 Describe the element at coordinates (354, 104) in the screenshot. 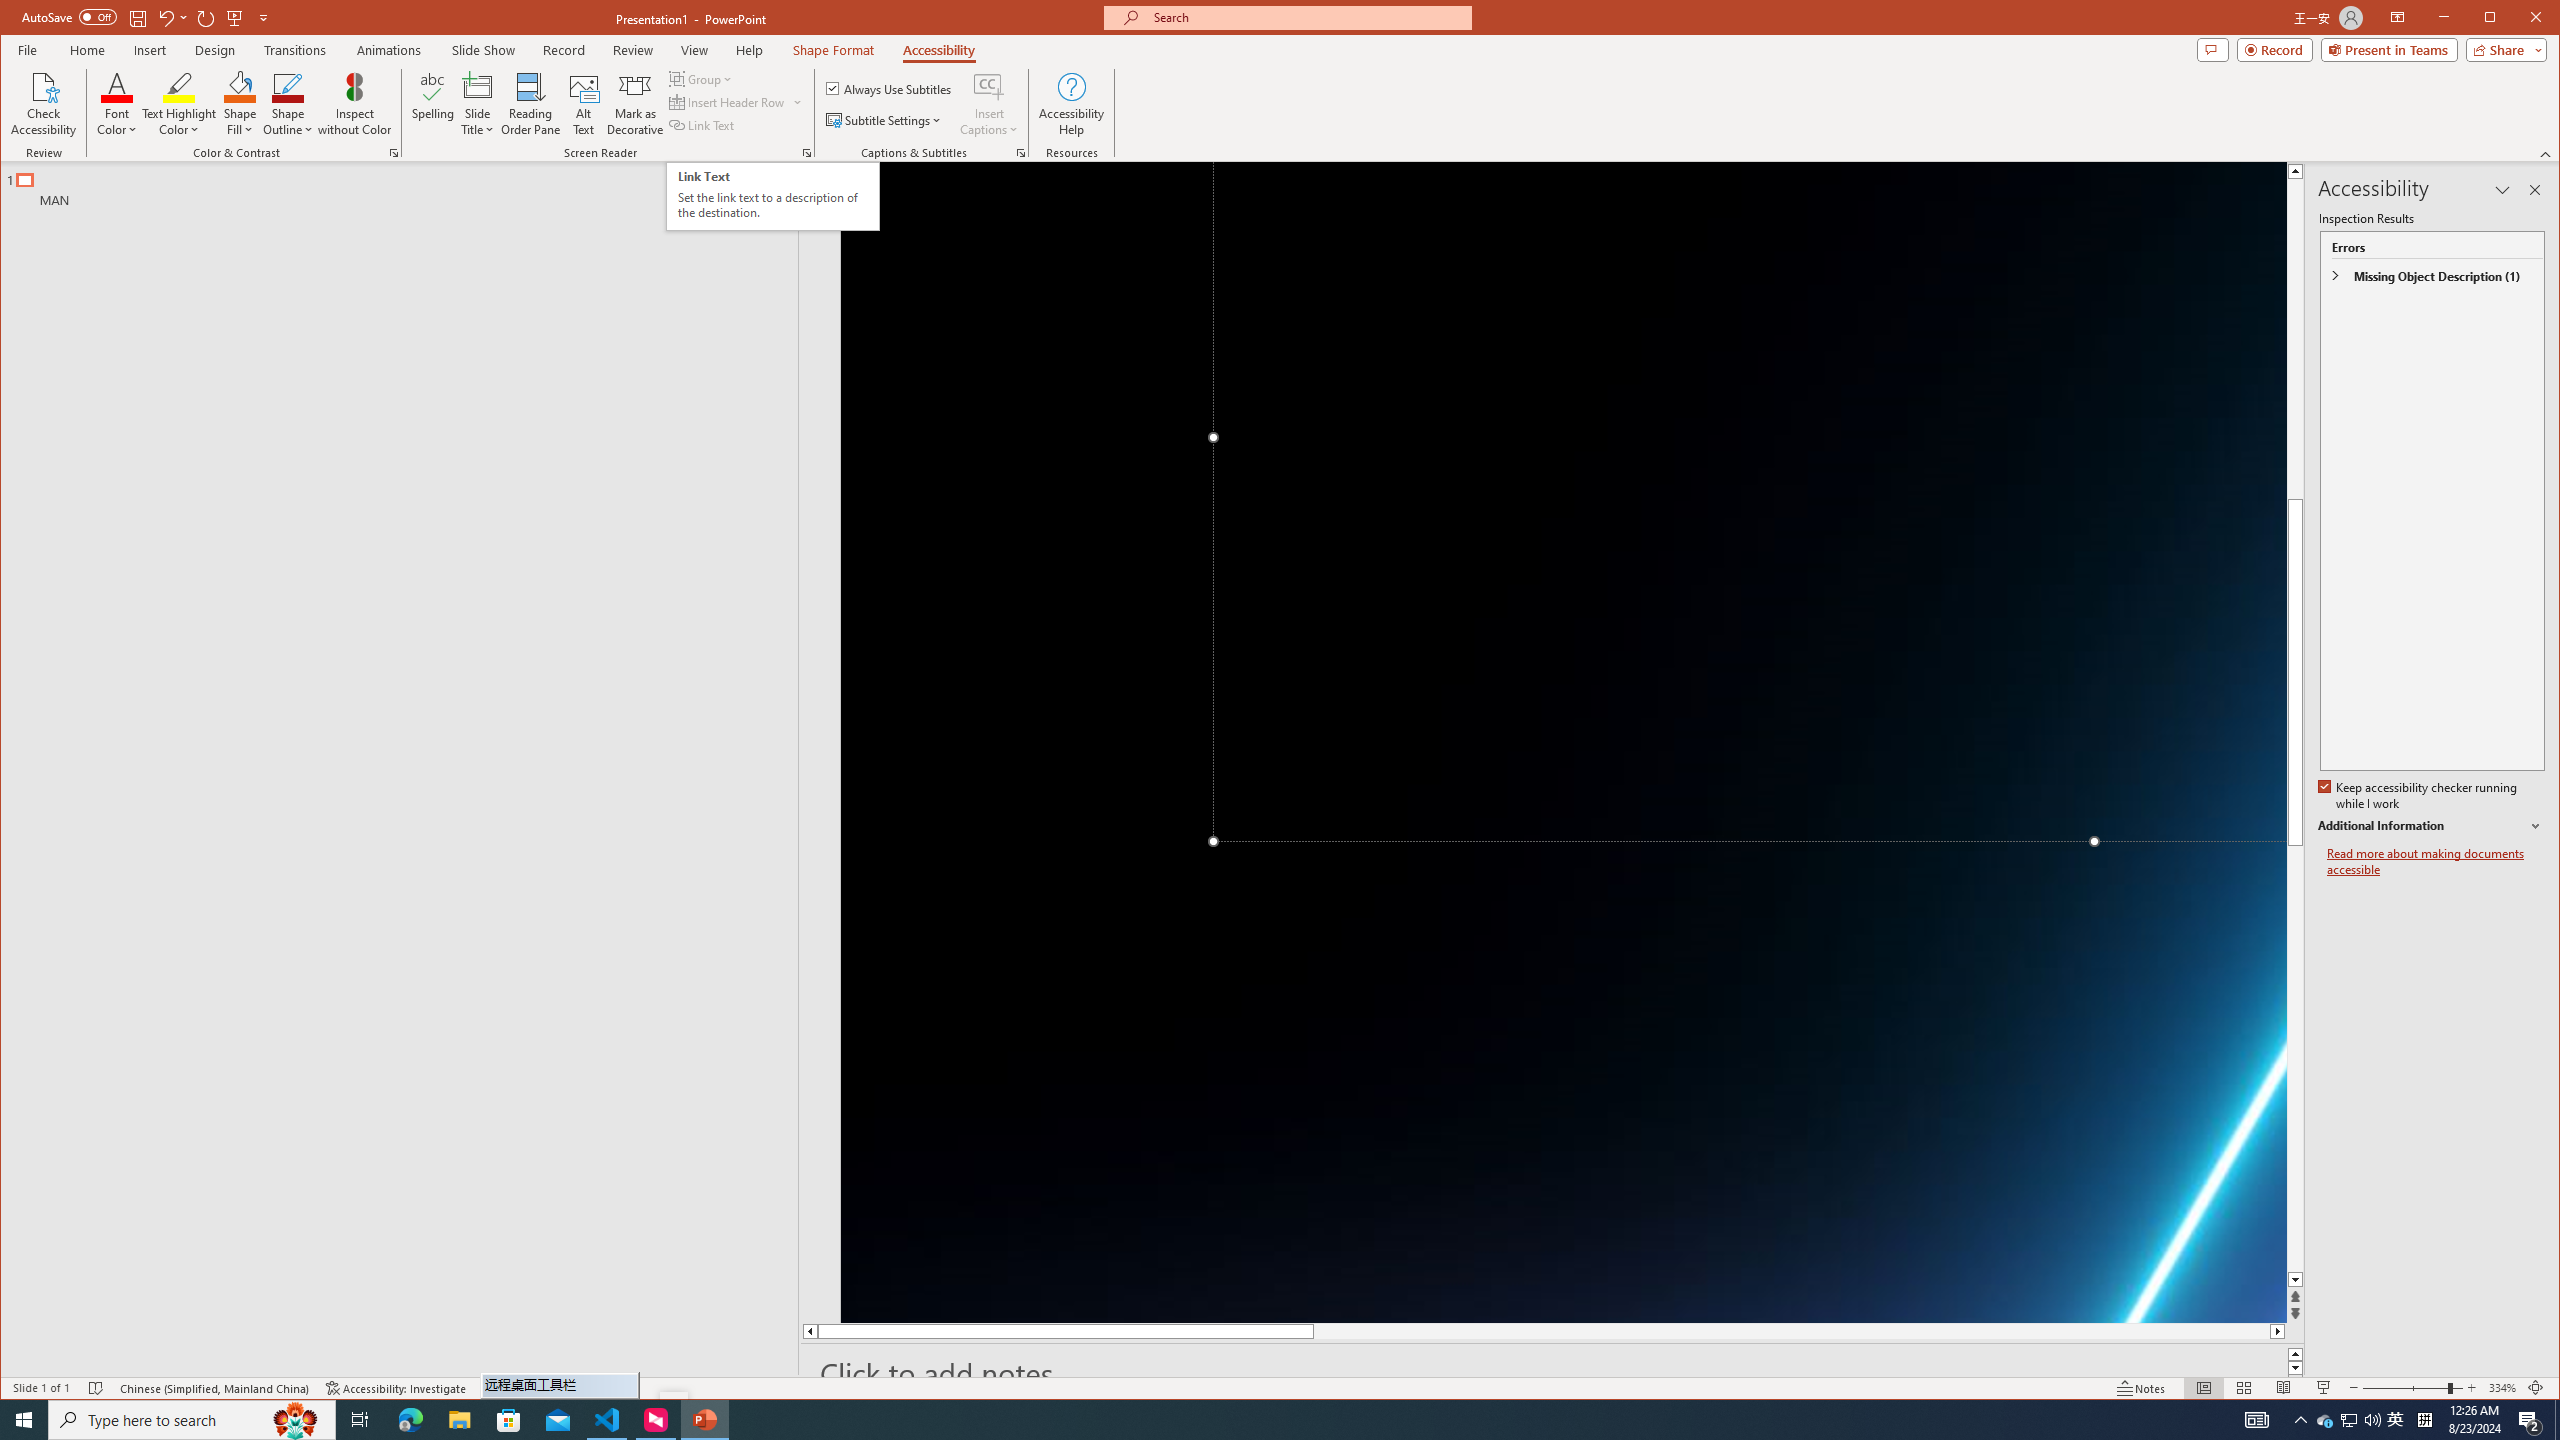

I see `Inspect without Color` at that location.